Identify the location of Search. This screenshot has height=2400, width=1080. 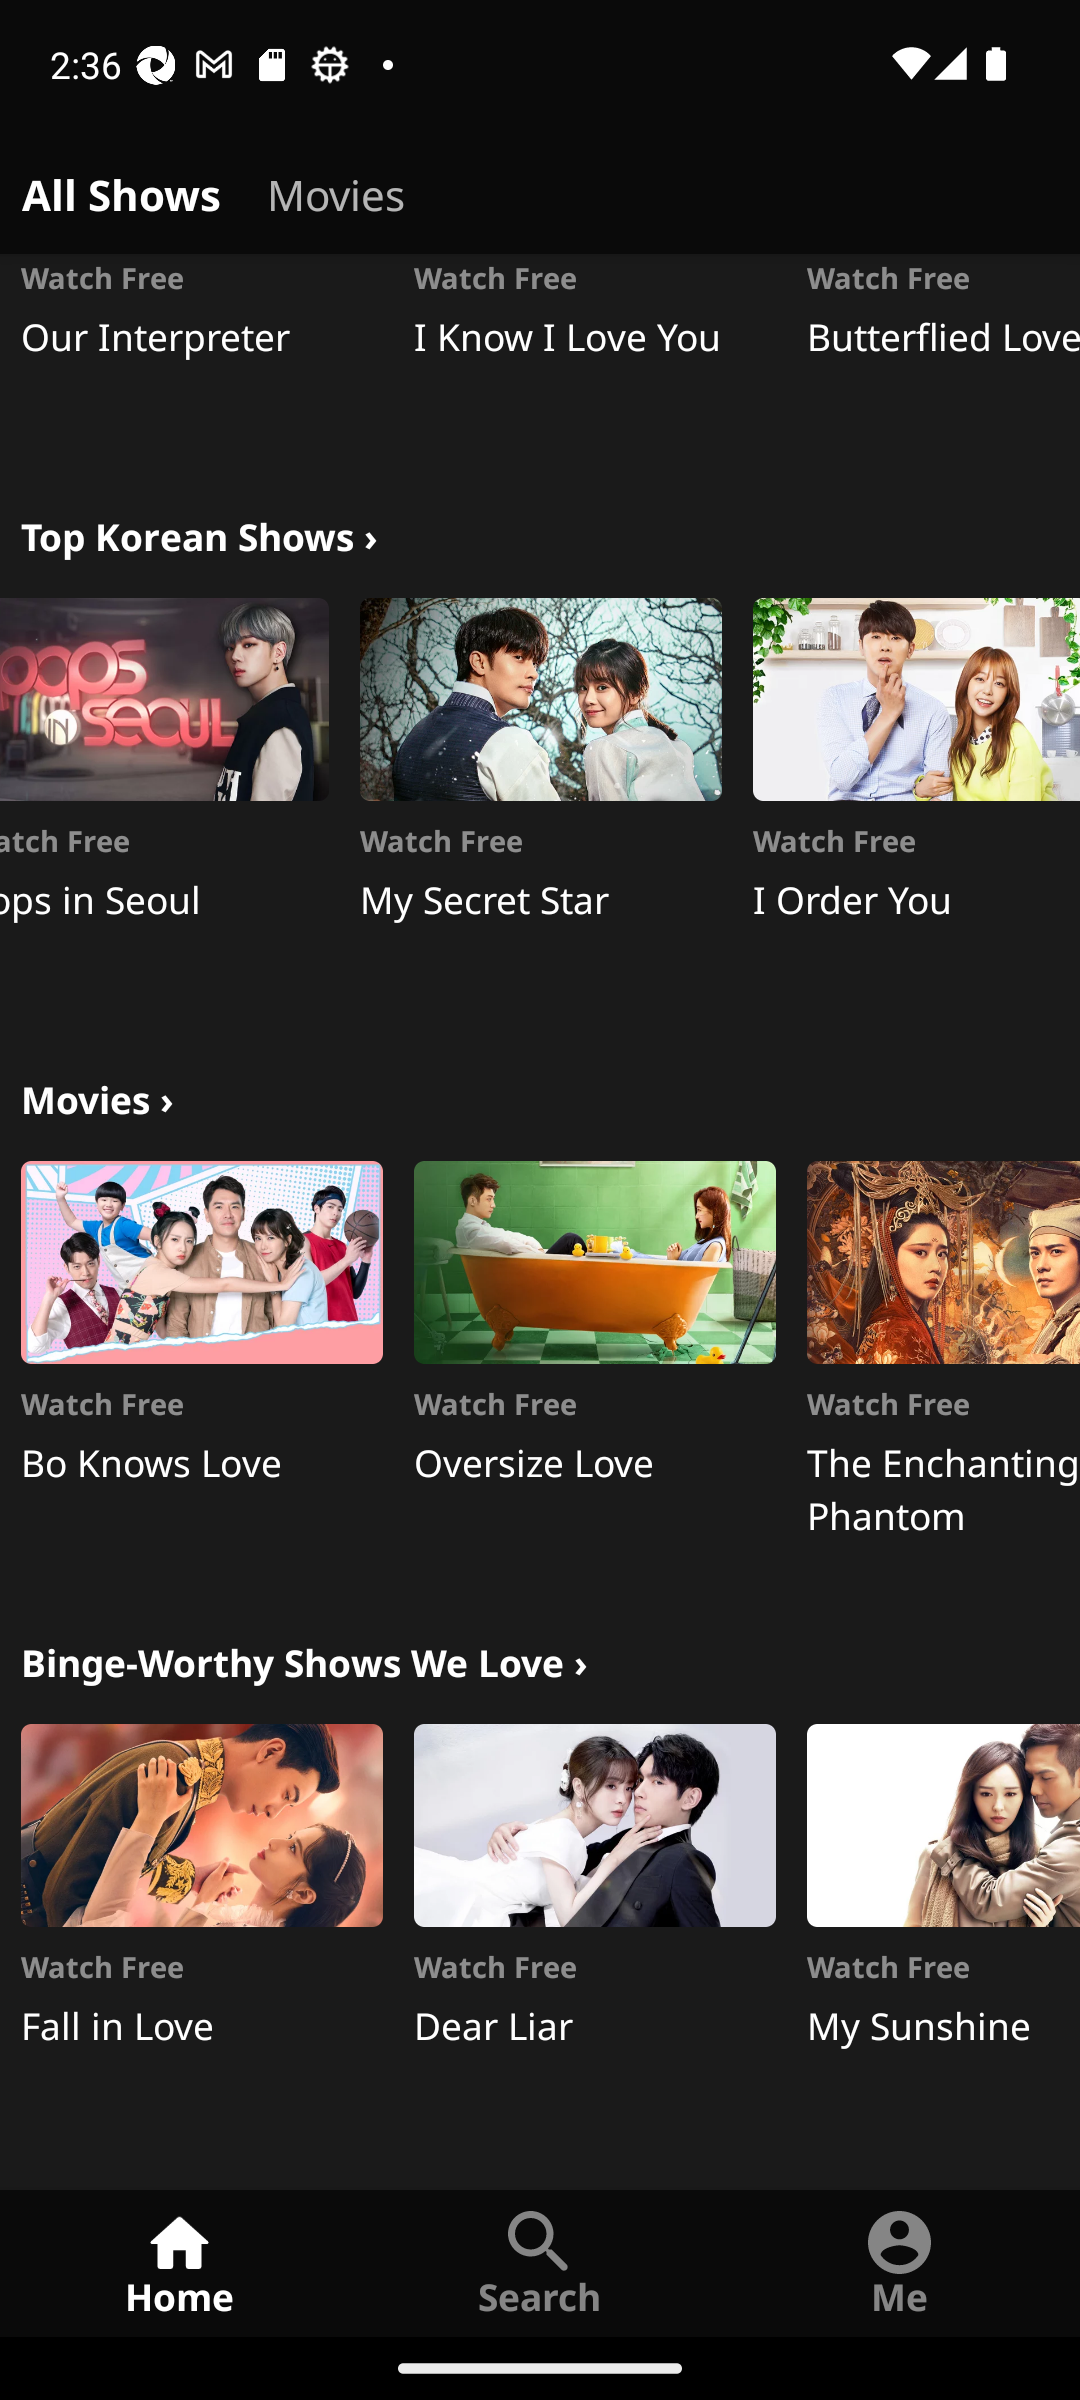
(540, 2262).